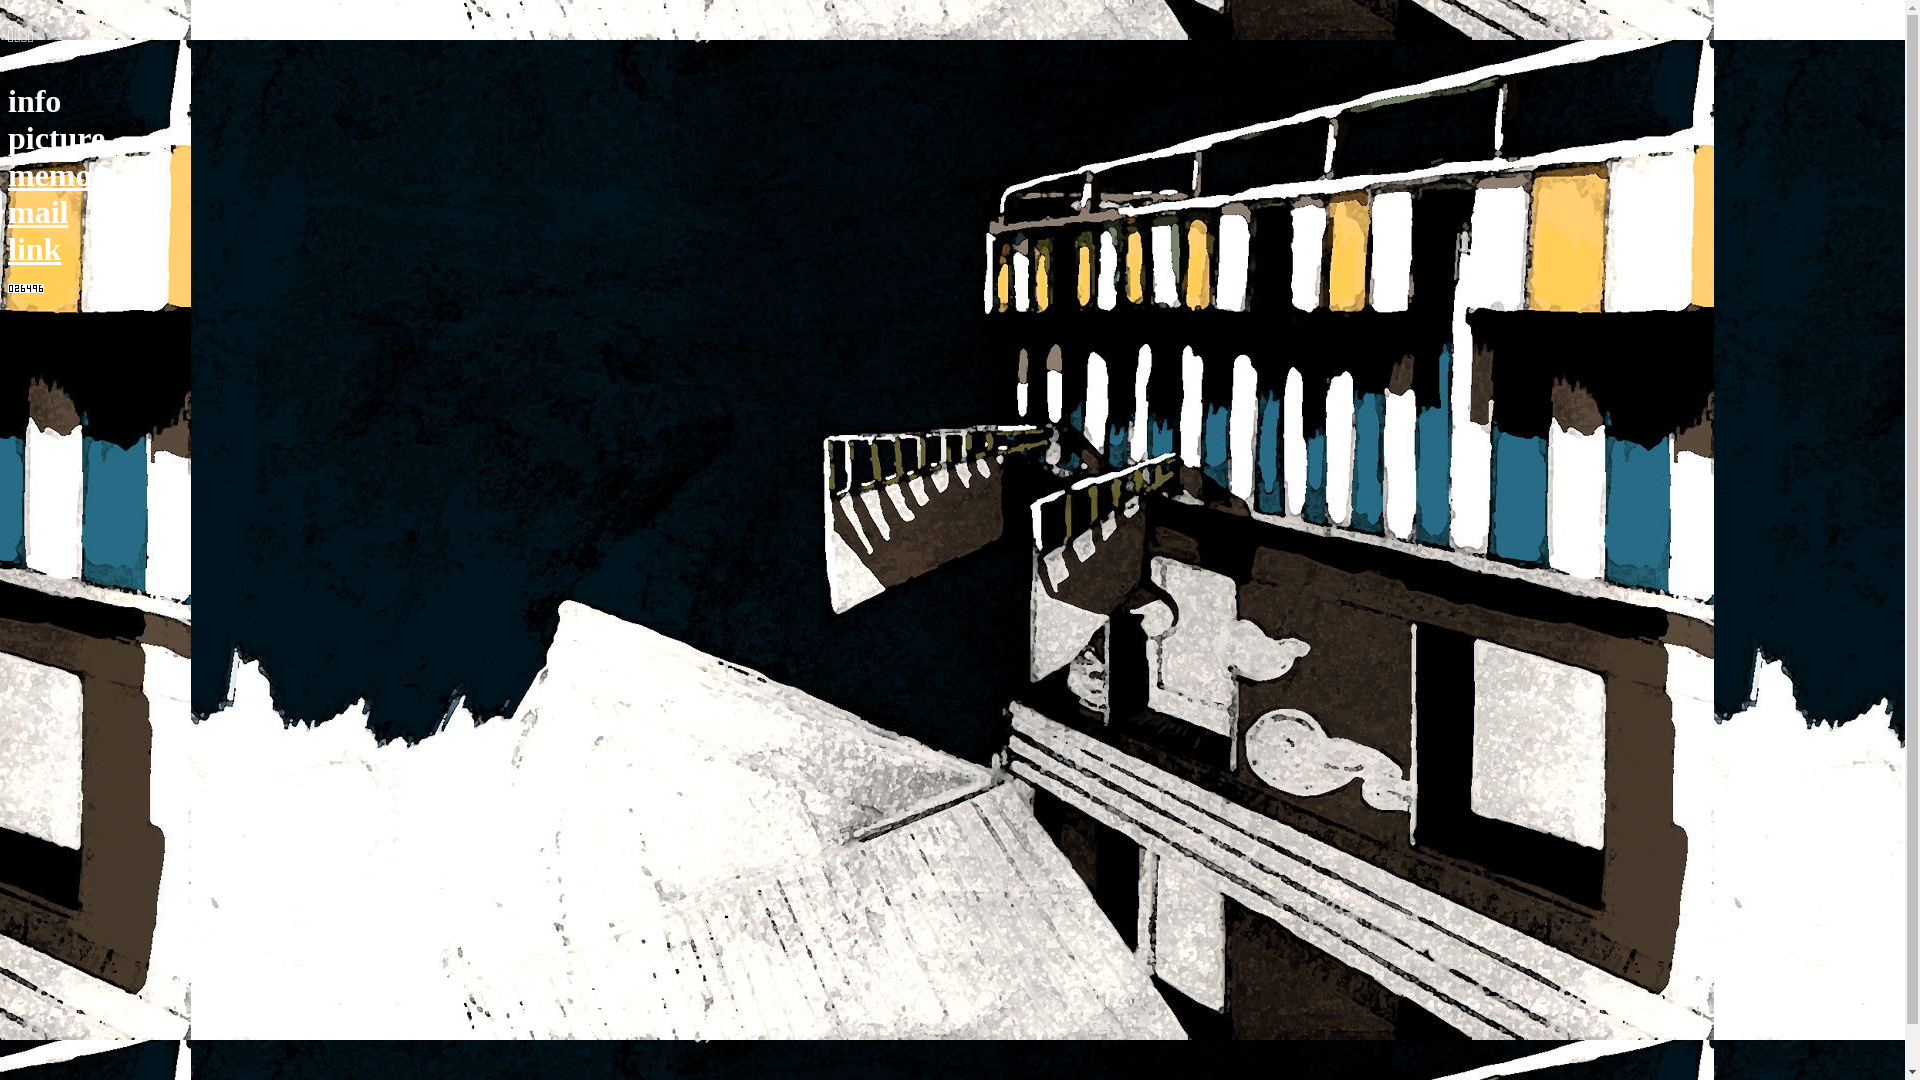  I want to click on mail, so click(38, 212).